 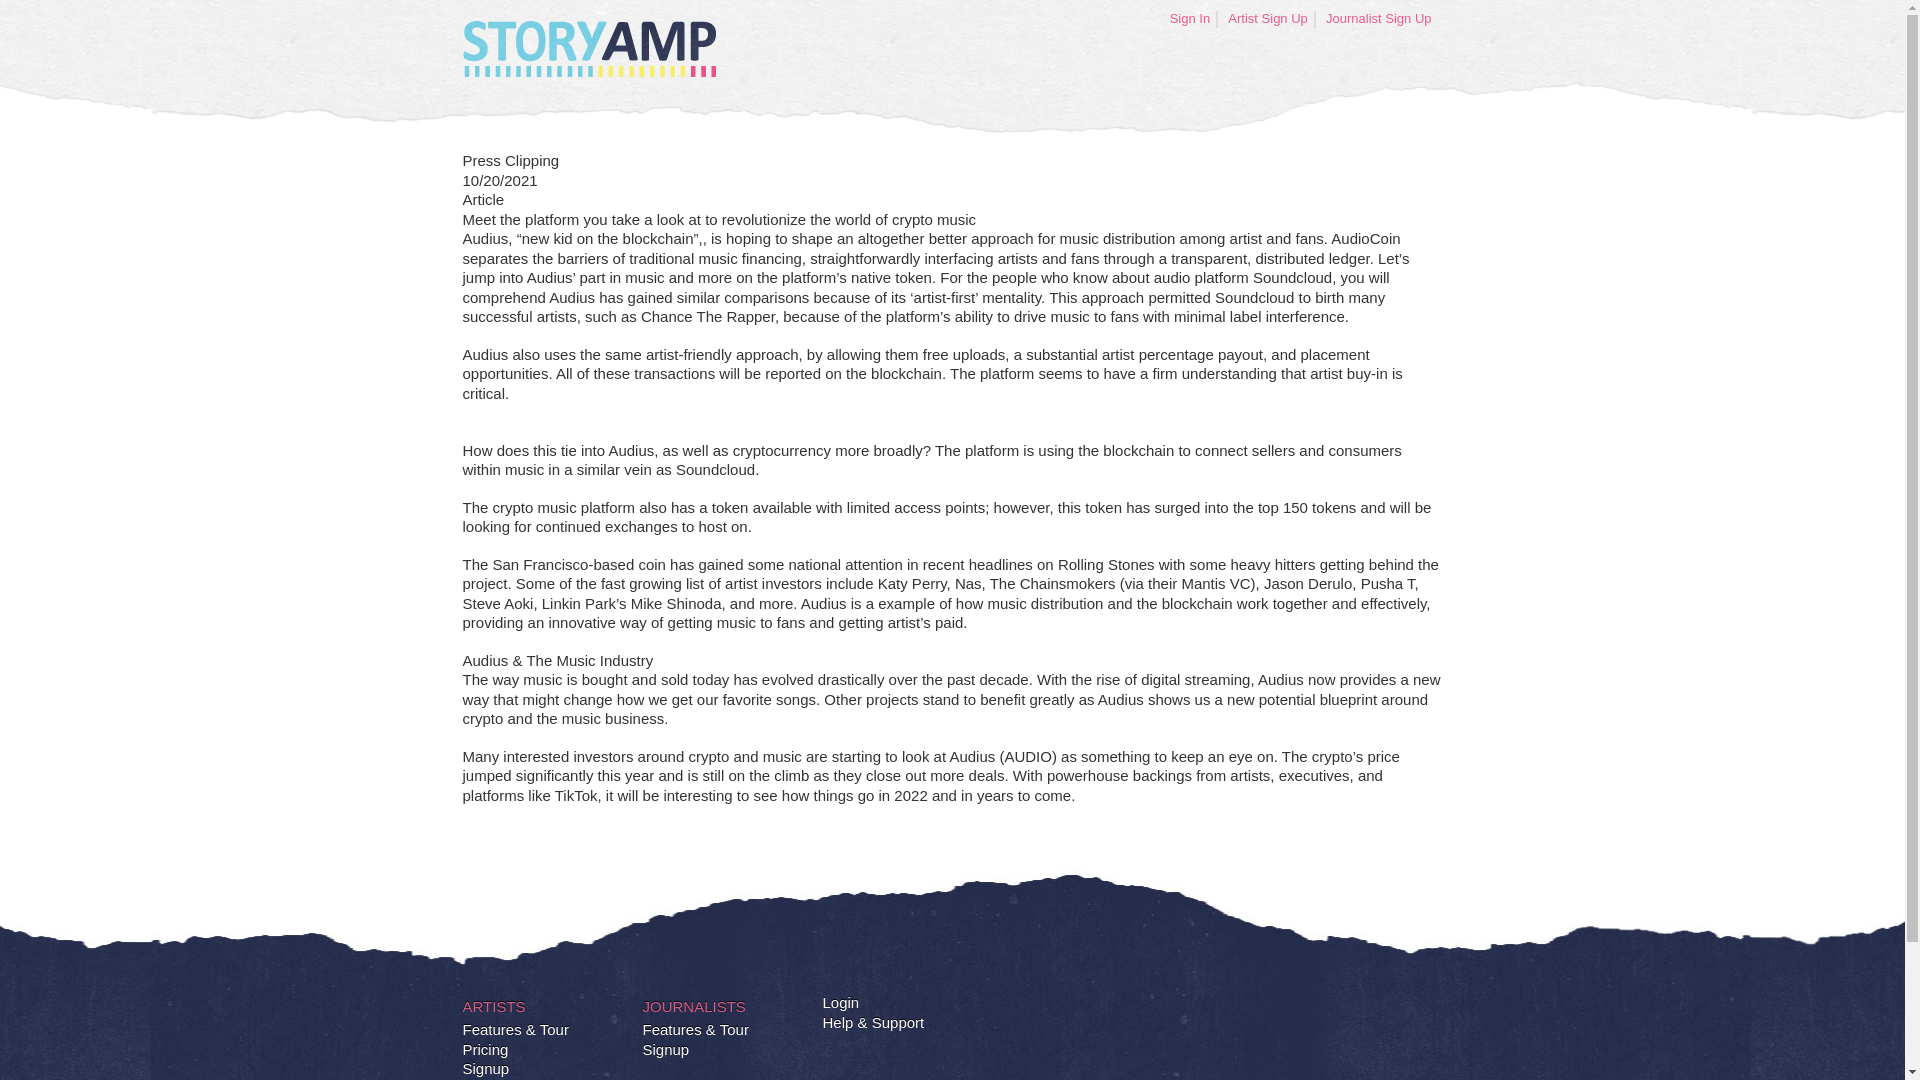 I want to click on Signup, so click(x=665, y=1050).